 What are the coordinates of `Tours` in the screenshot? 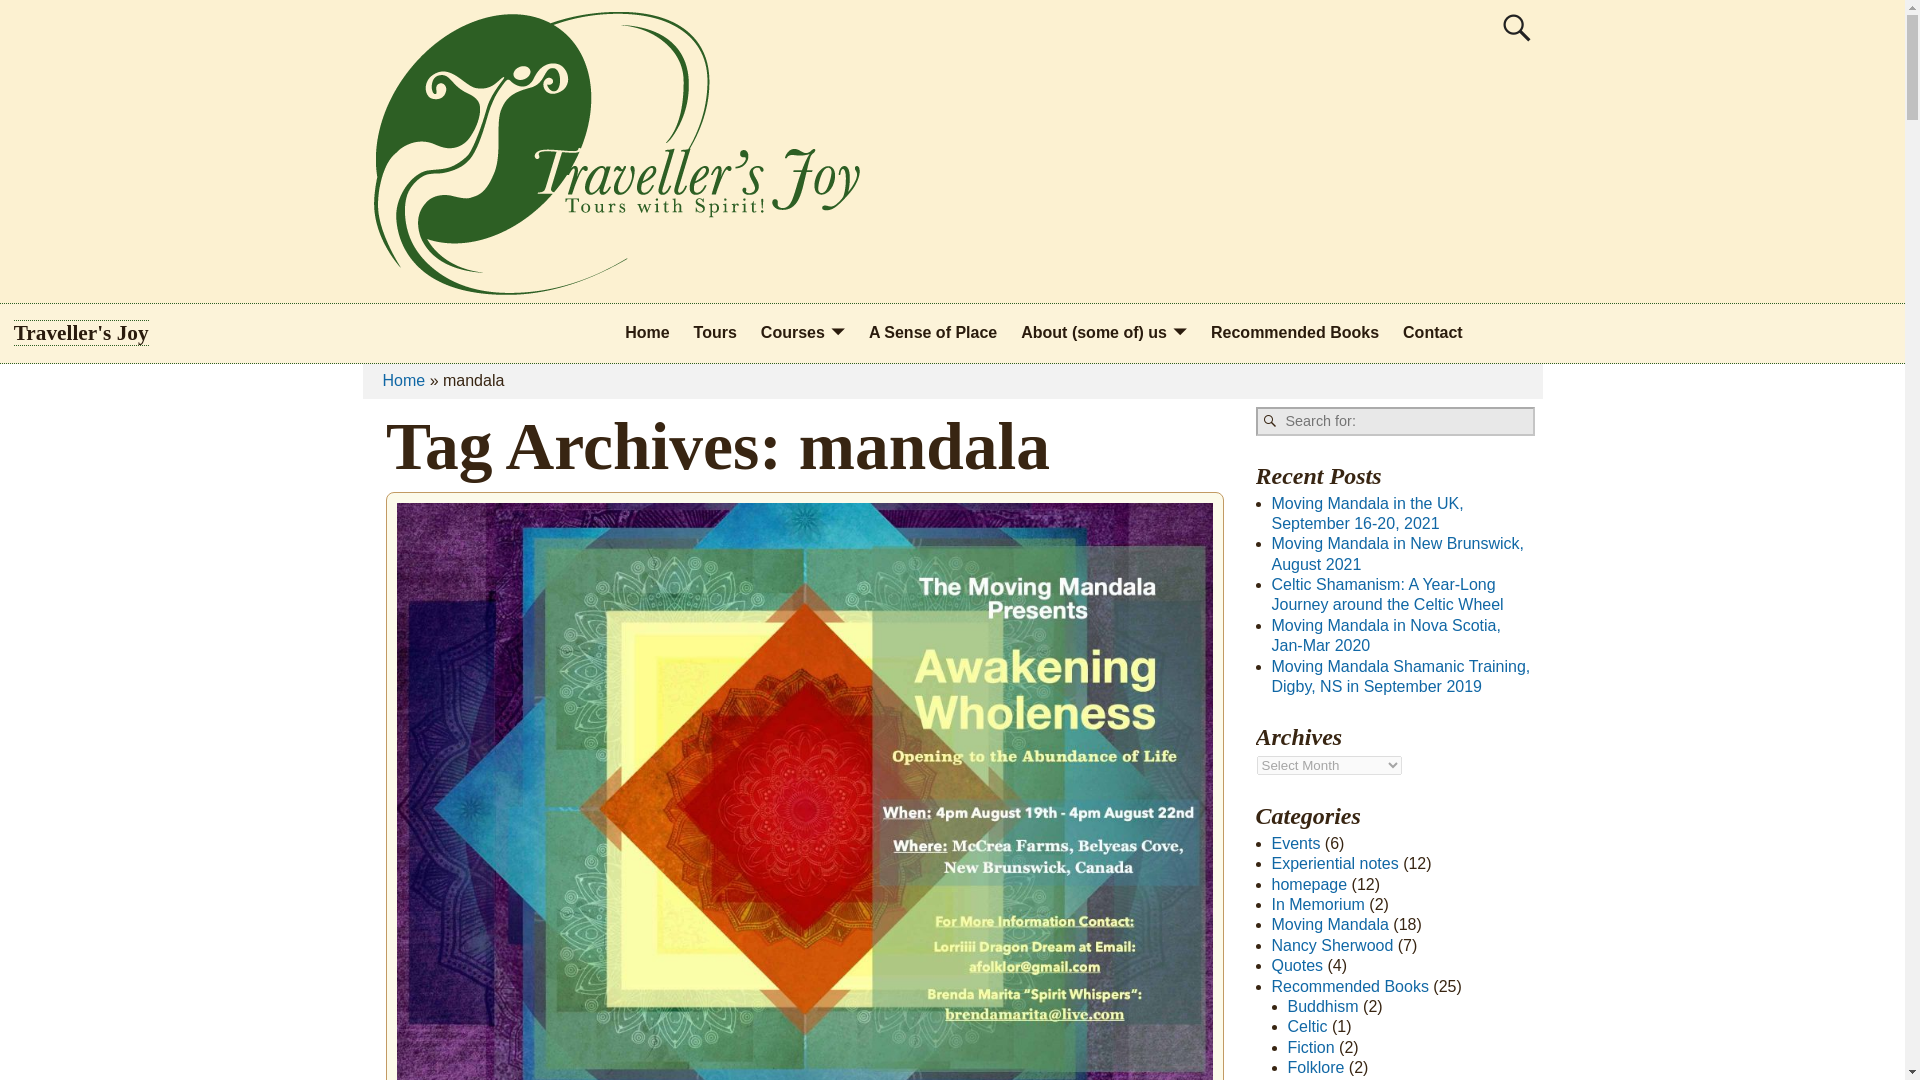 It's located at (714, 334).